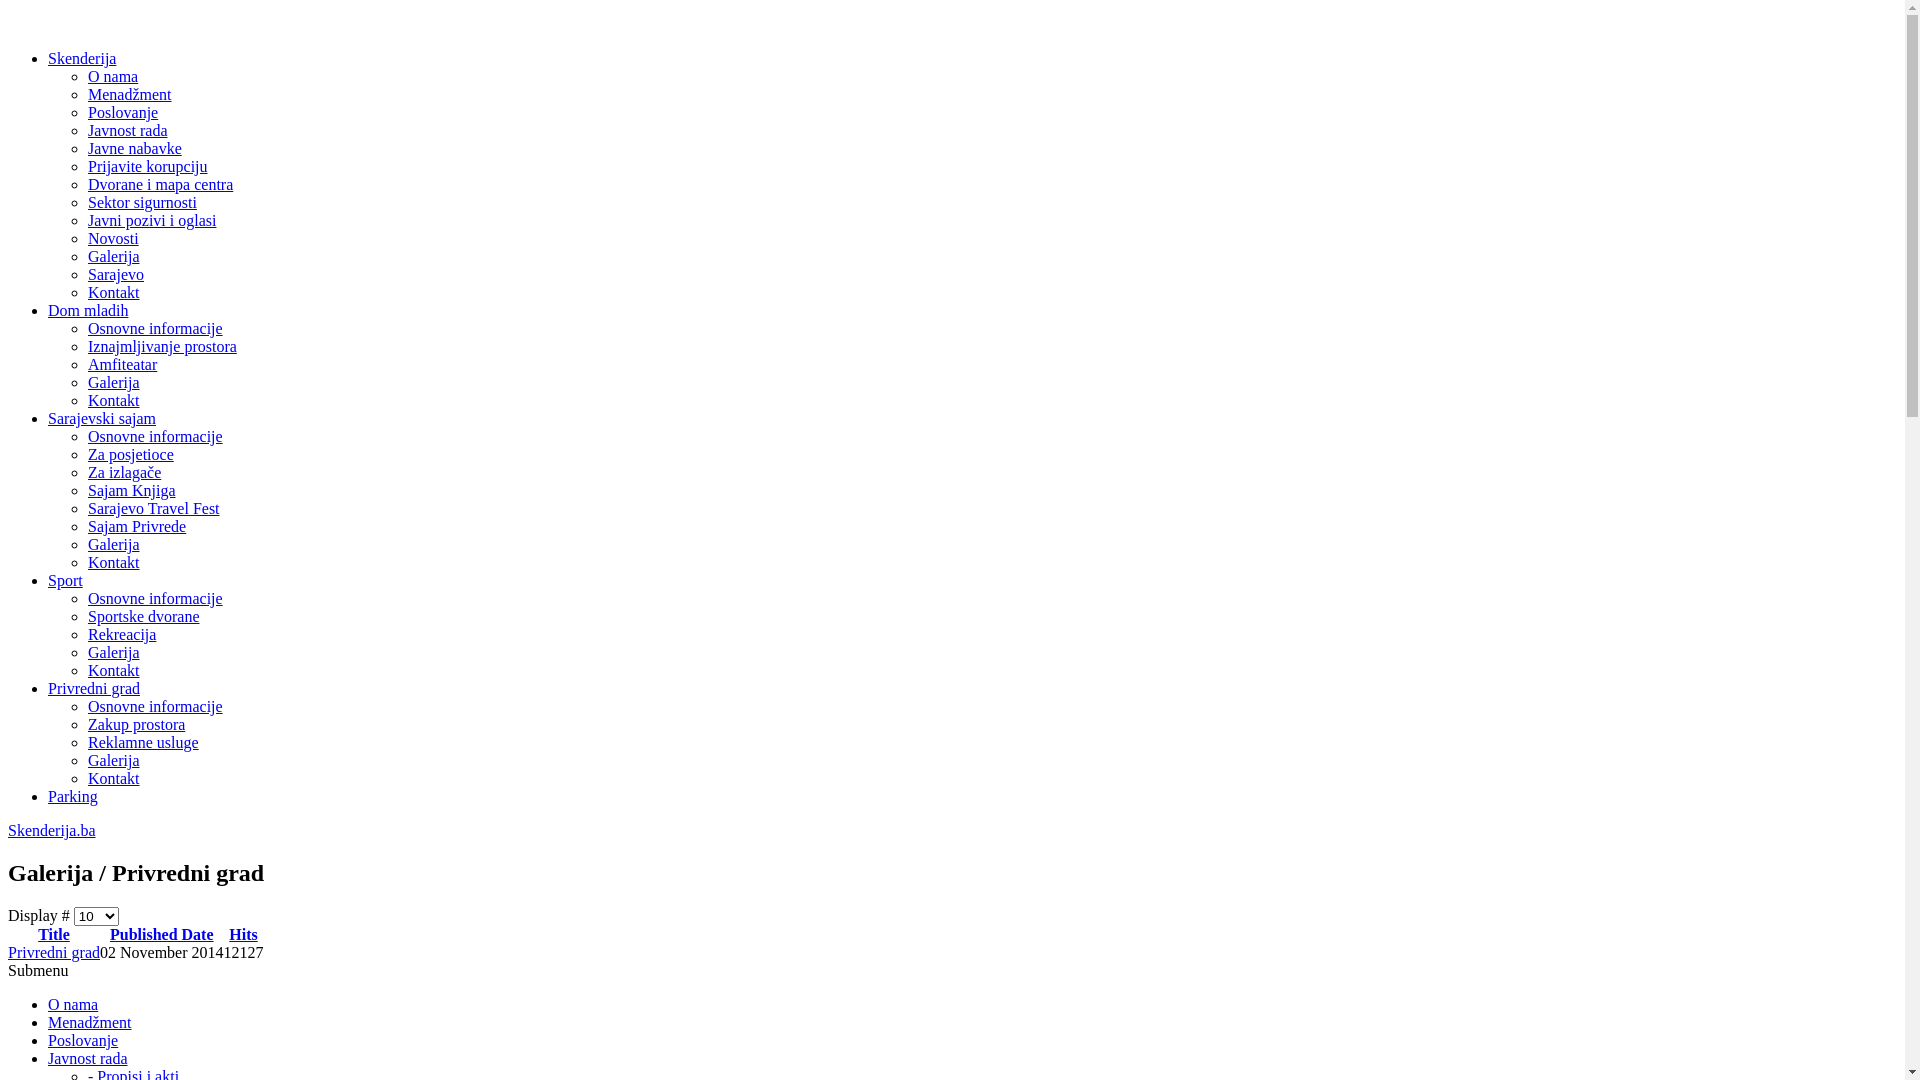  What do you see at coordinates (114, 544) in the screenshot?
I see `Galerija` at bounding box center [114, 544].